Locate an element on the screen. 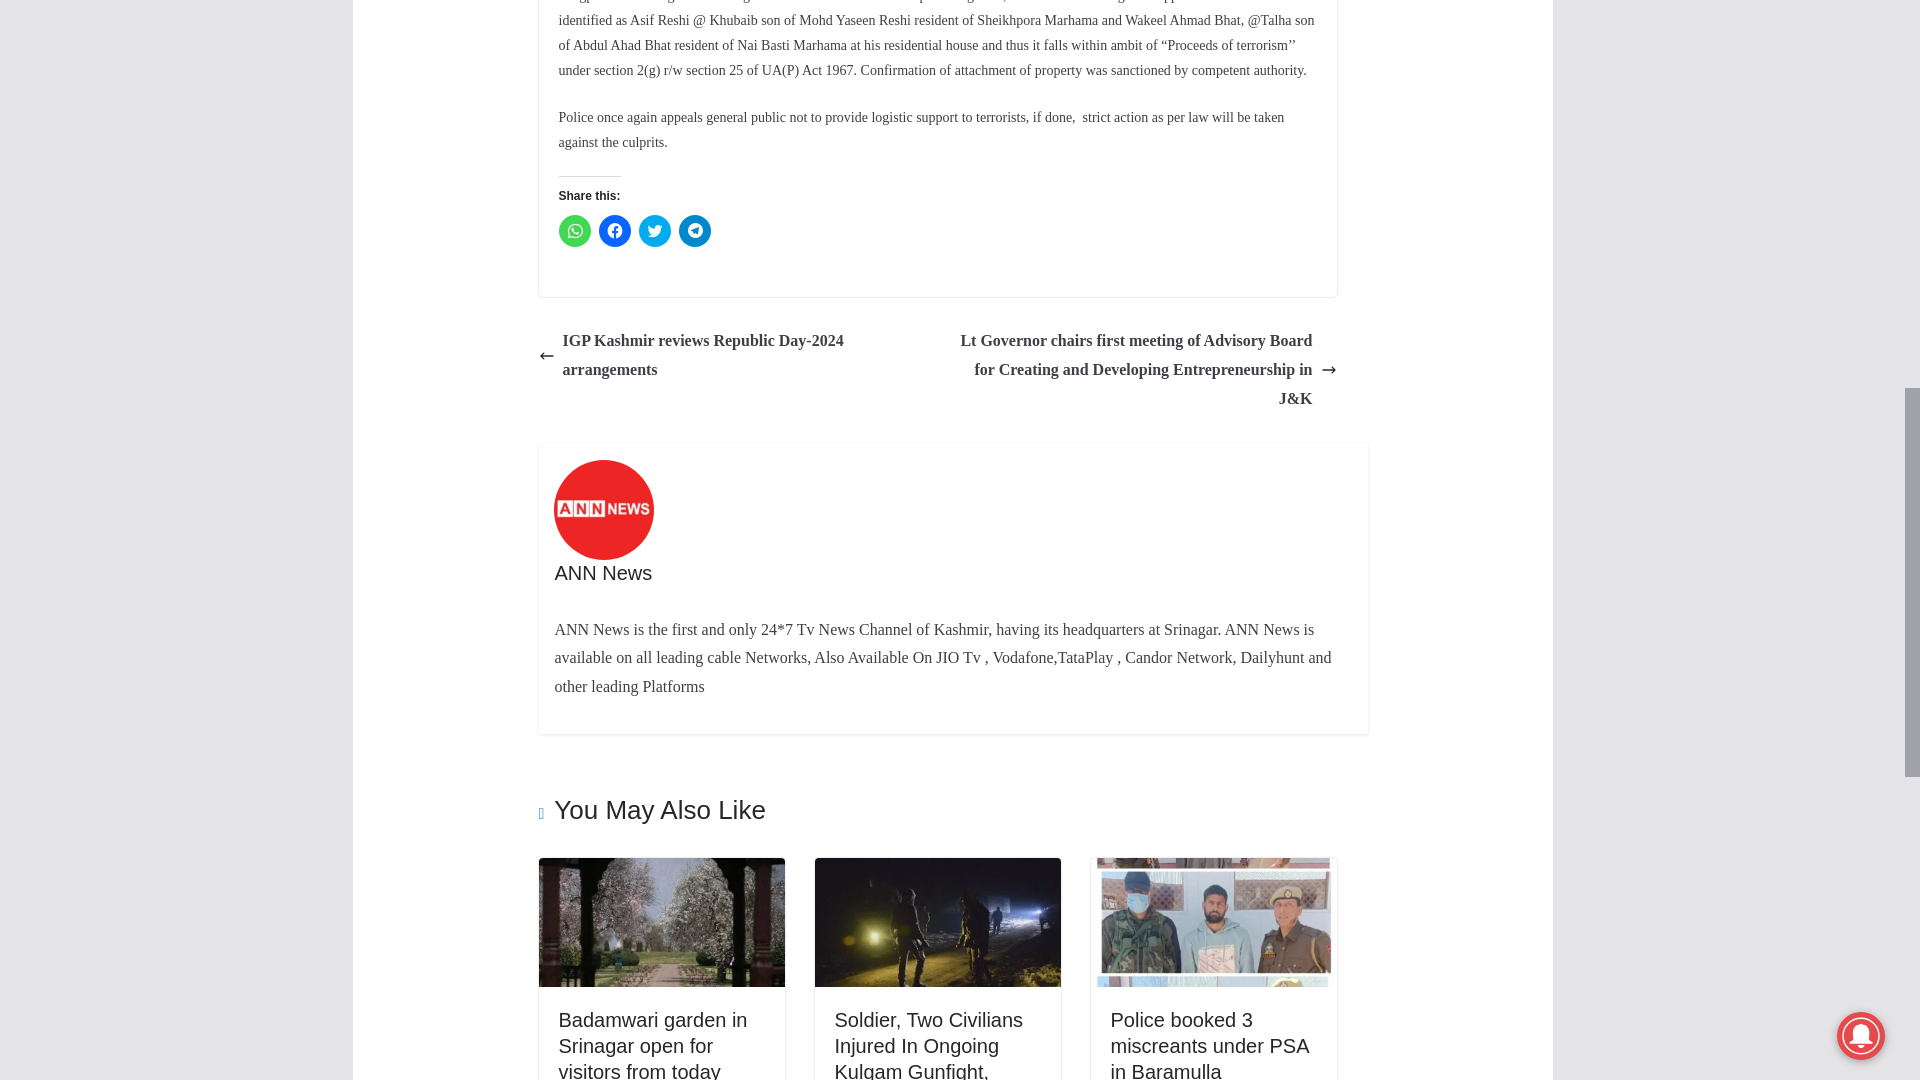  Click to share on Twitter is located at coordinates (654, 230).